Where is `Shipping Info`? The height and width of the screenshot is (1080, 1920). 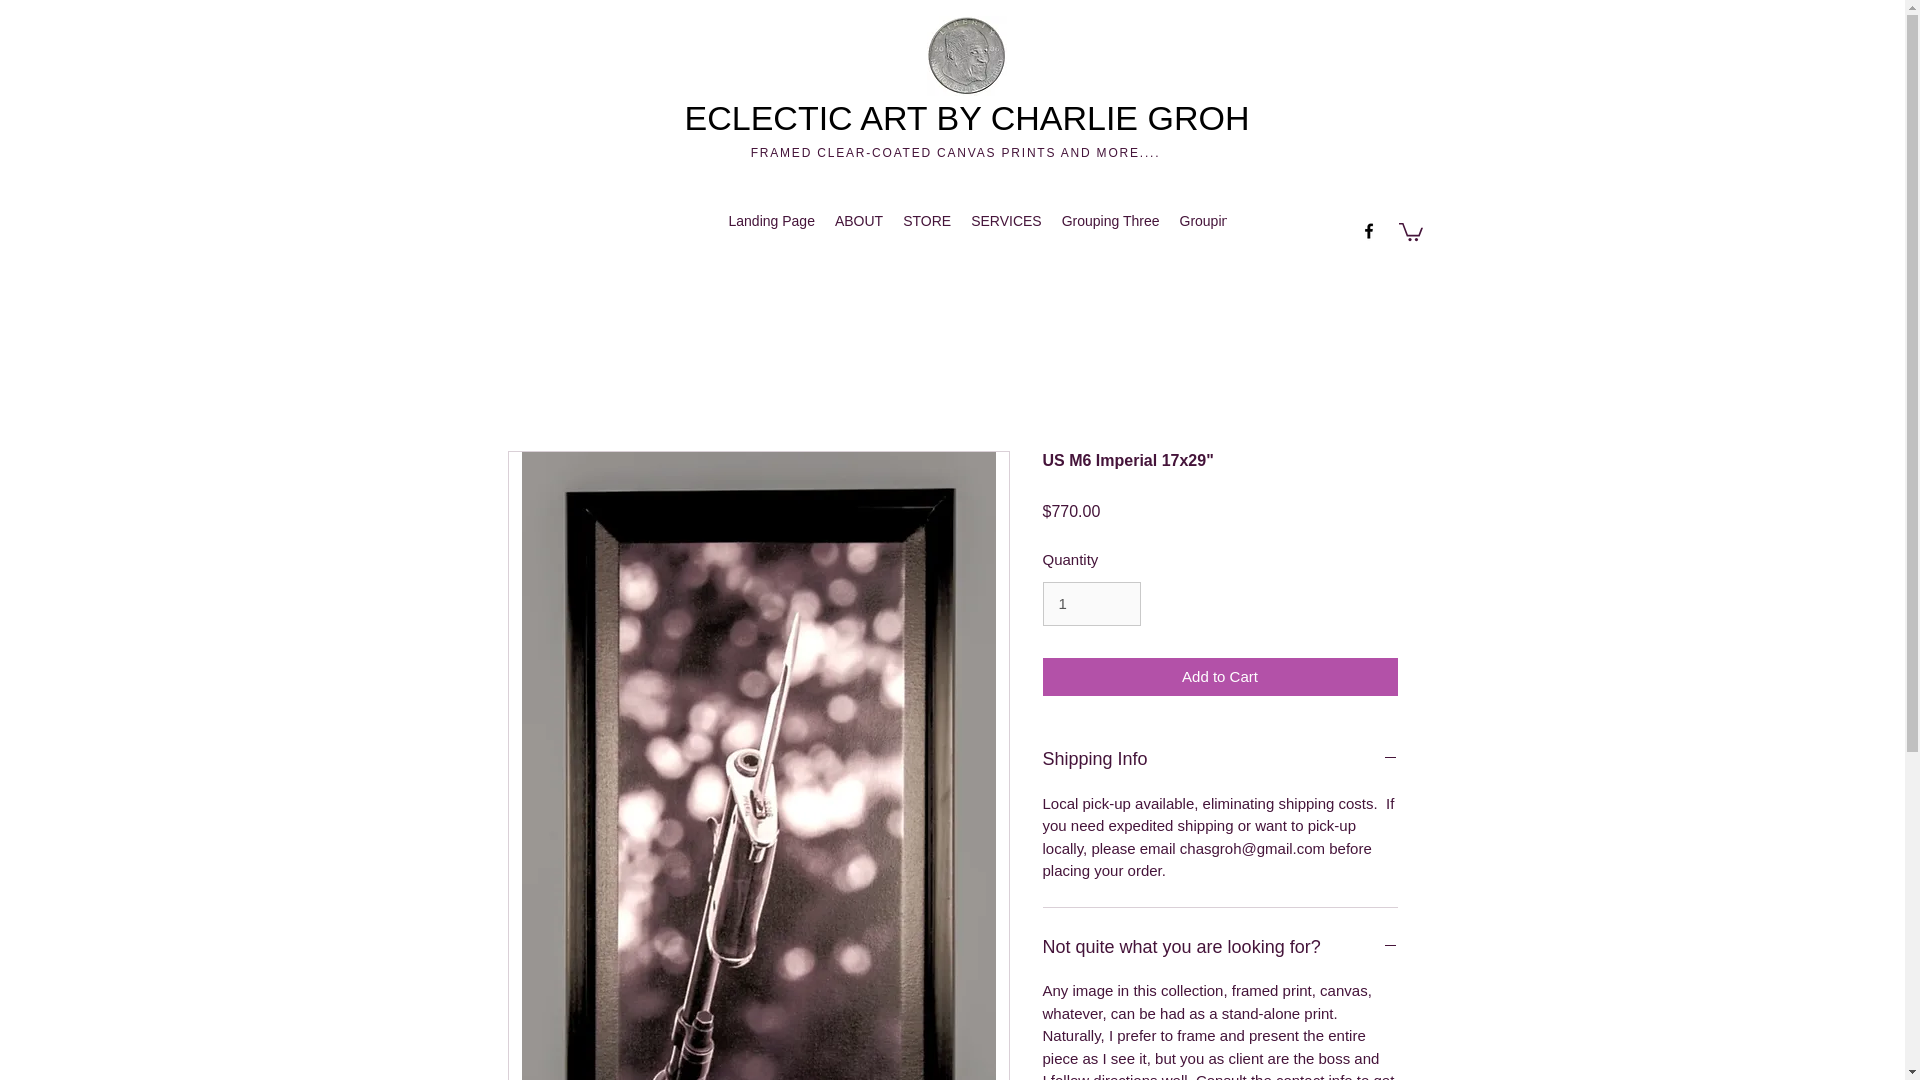 Shipping Info is located at coordinates (1220, 760).